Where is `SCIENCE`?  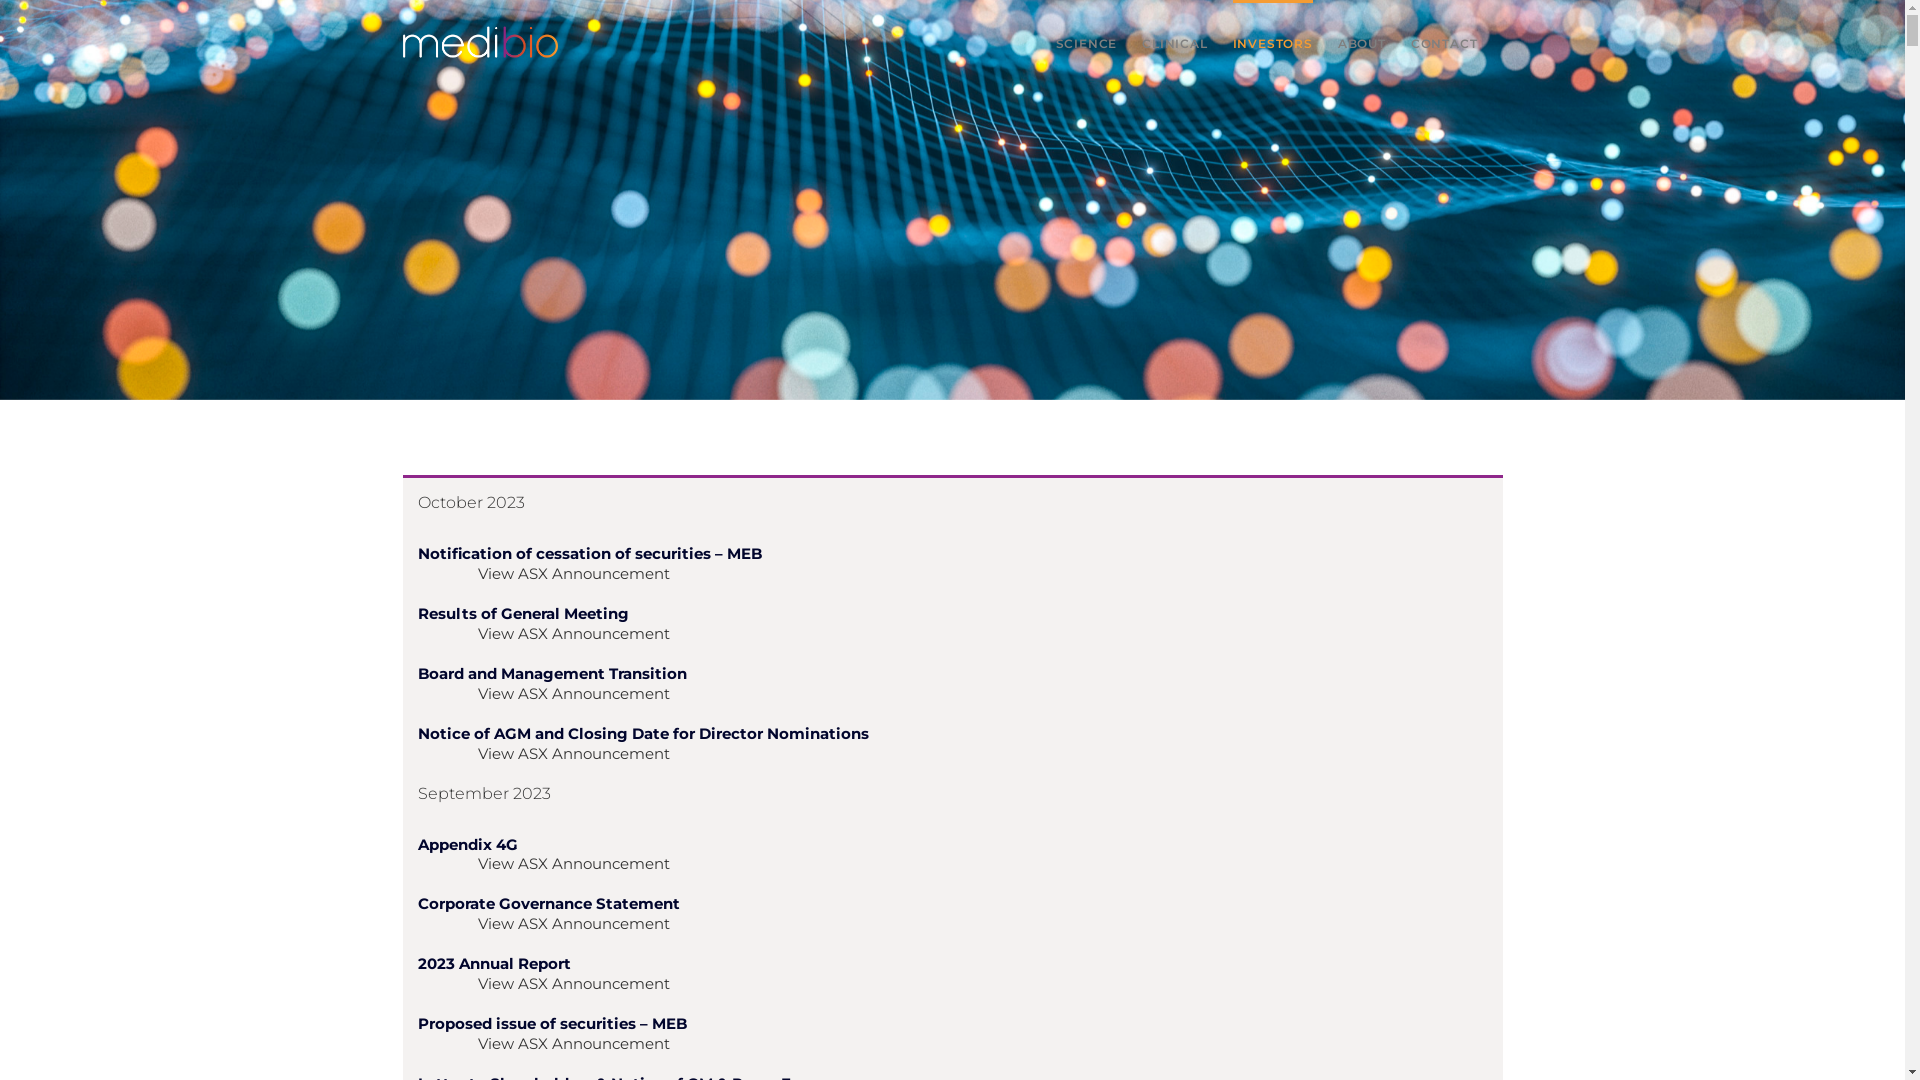
SCIENCE is located at coordinates (1087, 42).